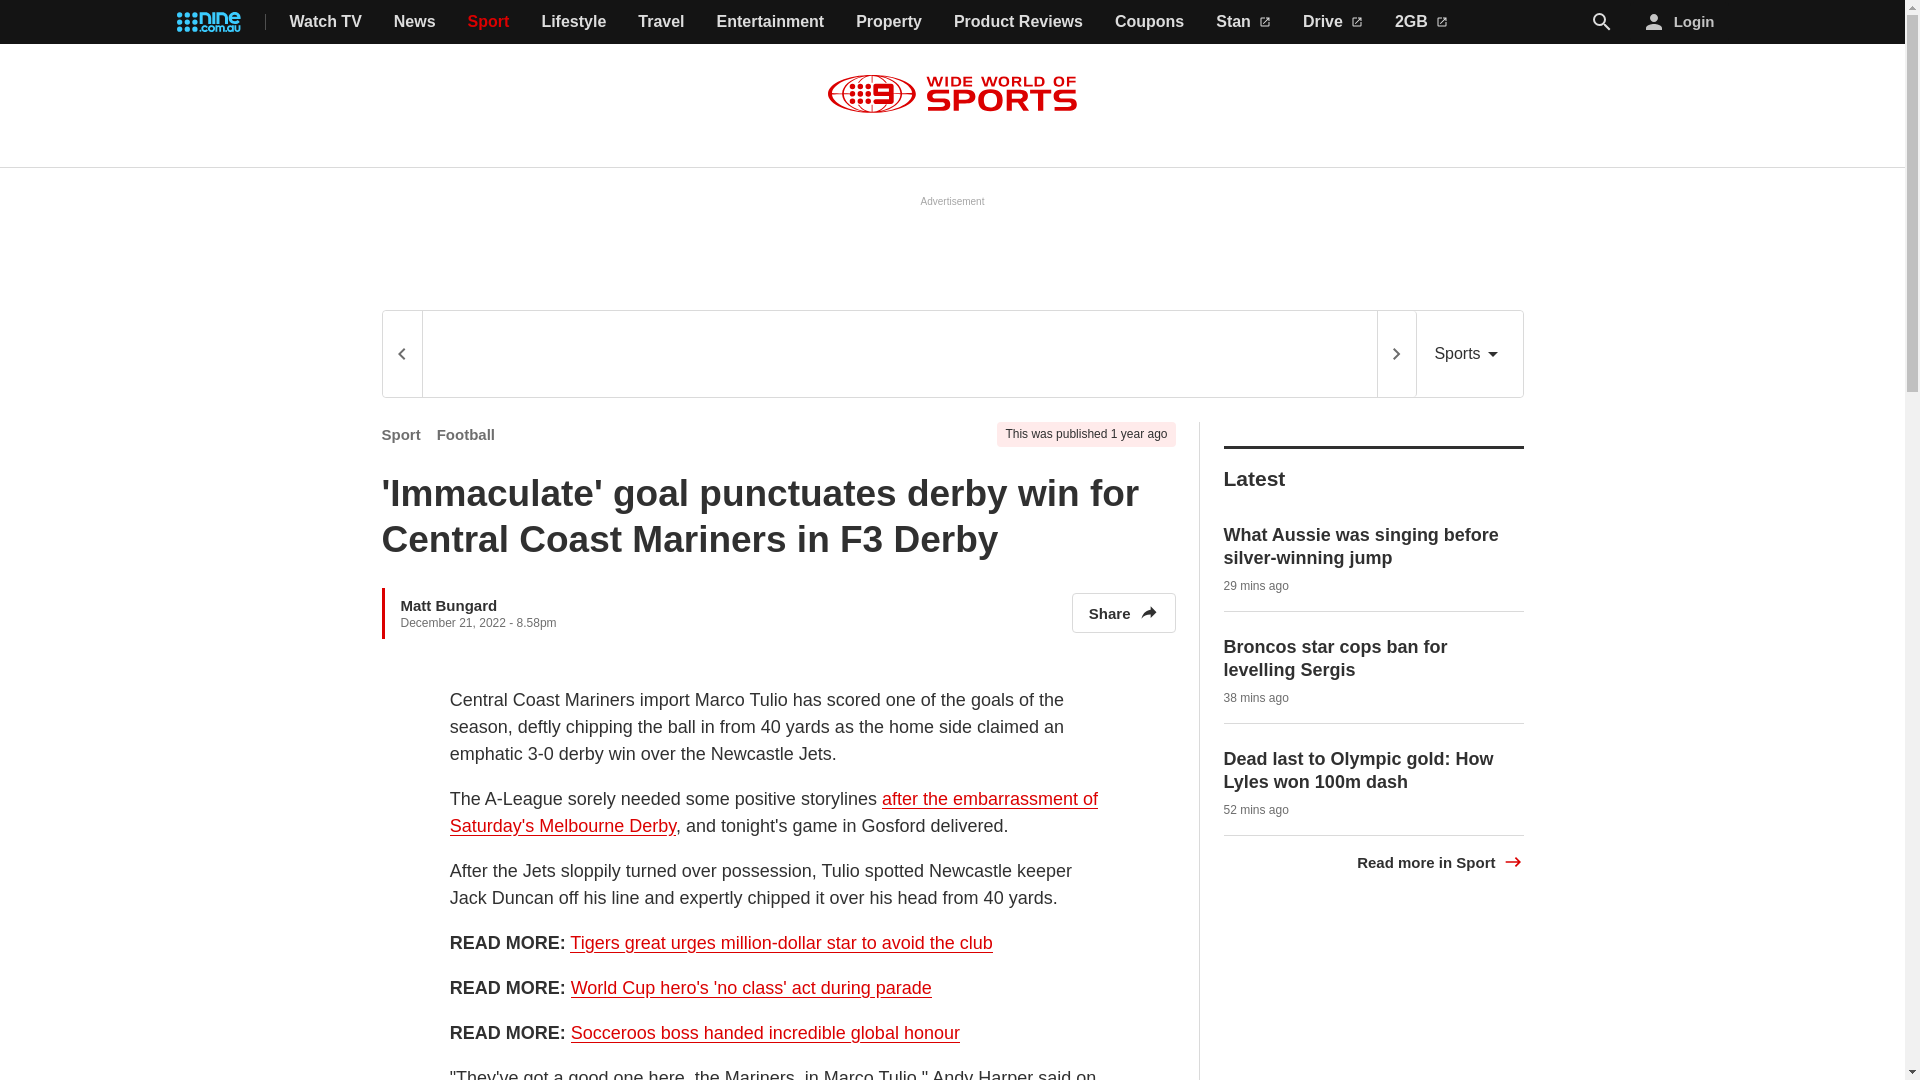 This screenshot has width=1920, height=1080. Describe the element at coordinates (888, 22) in the screenshot. I see `Property` at that location.